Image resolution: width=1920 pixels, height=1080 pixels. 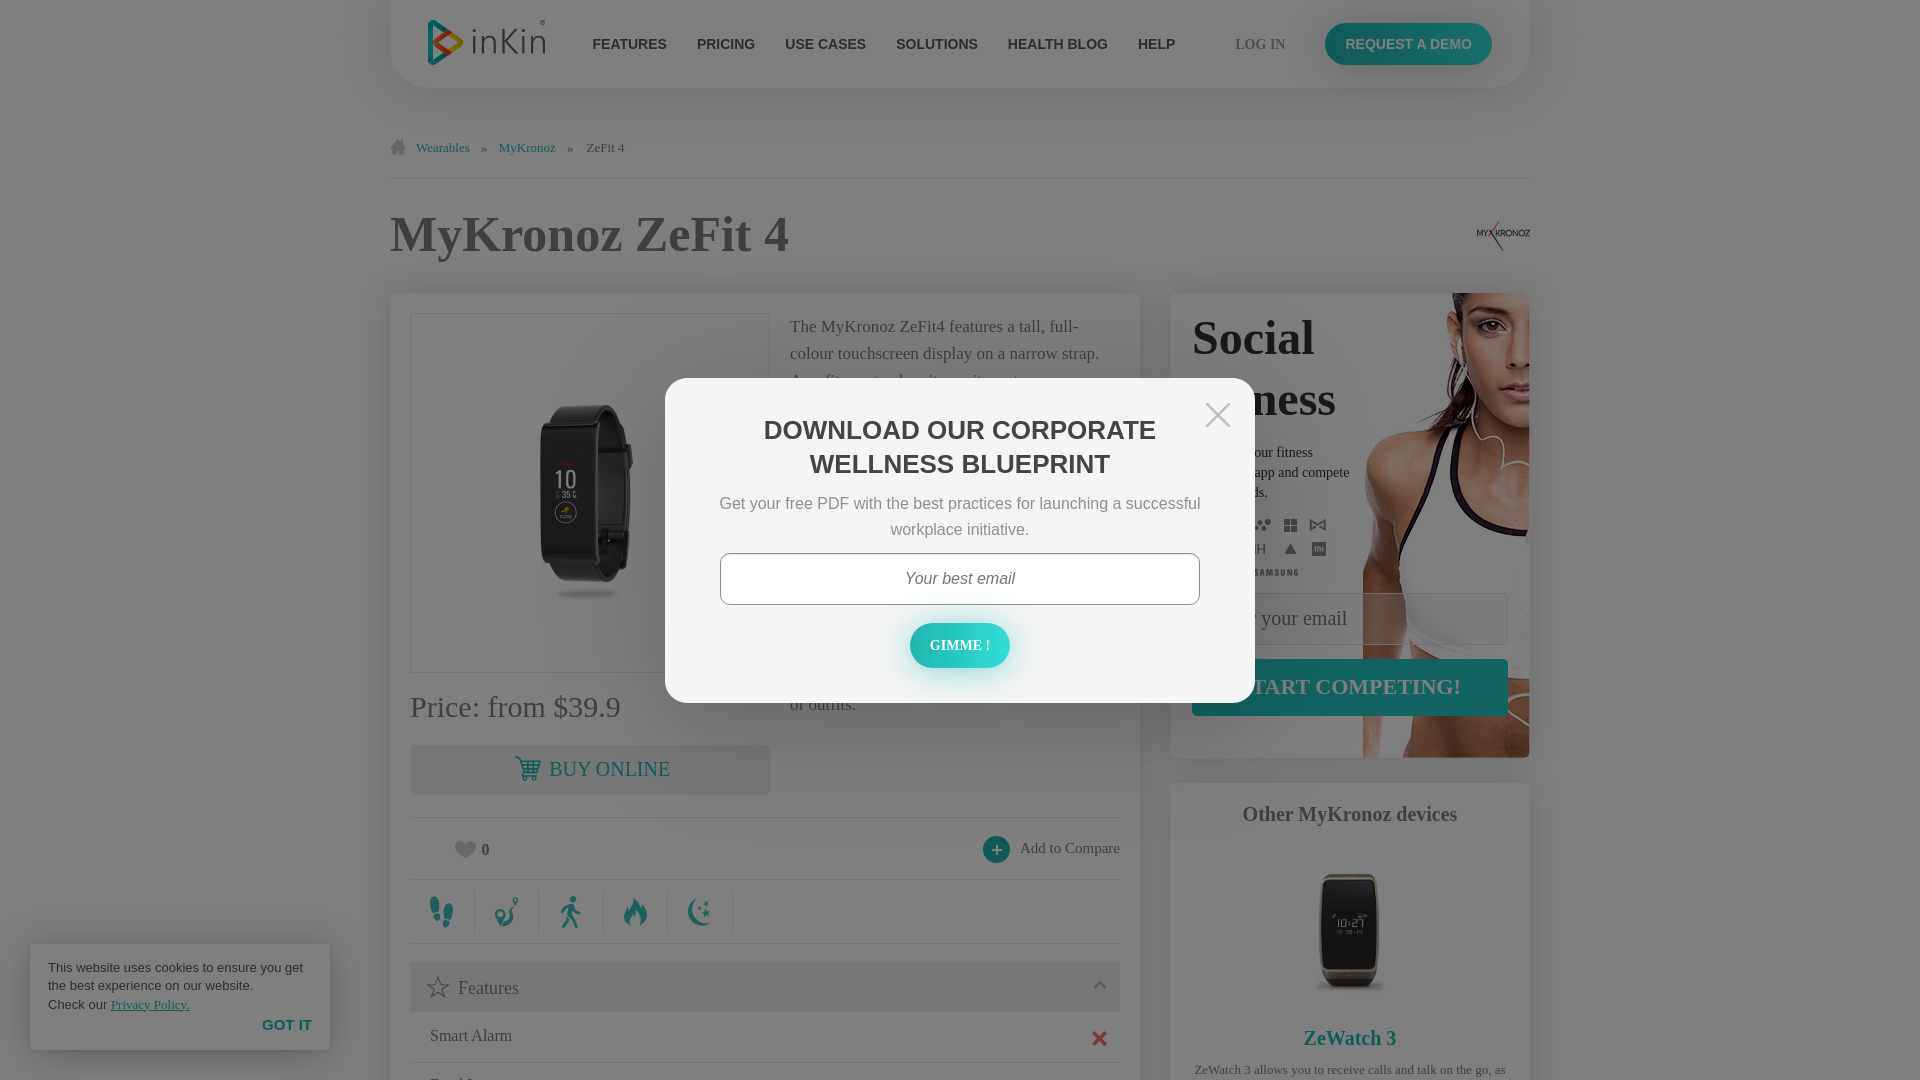 What do you see at coordinates (528, 148) in the screenshot?
I see `MyKronoz` at bounding box center [528, 148].